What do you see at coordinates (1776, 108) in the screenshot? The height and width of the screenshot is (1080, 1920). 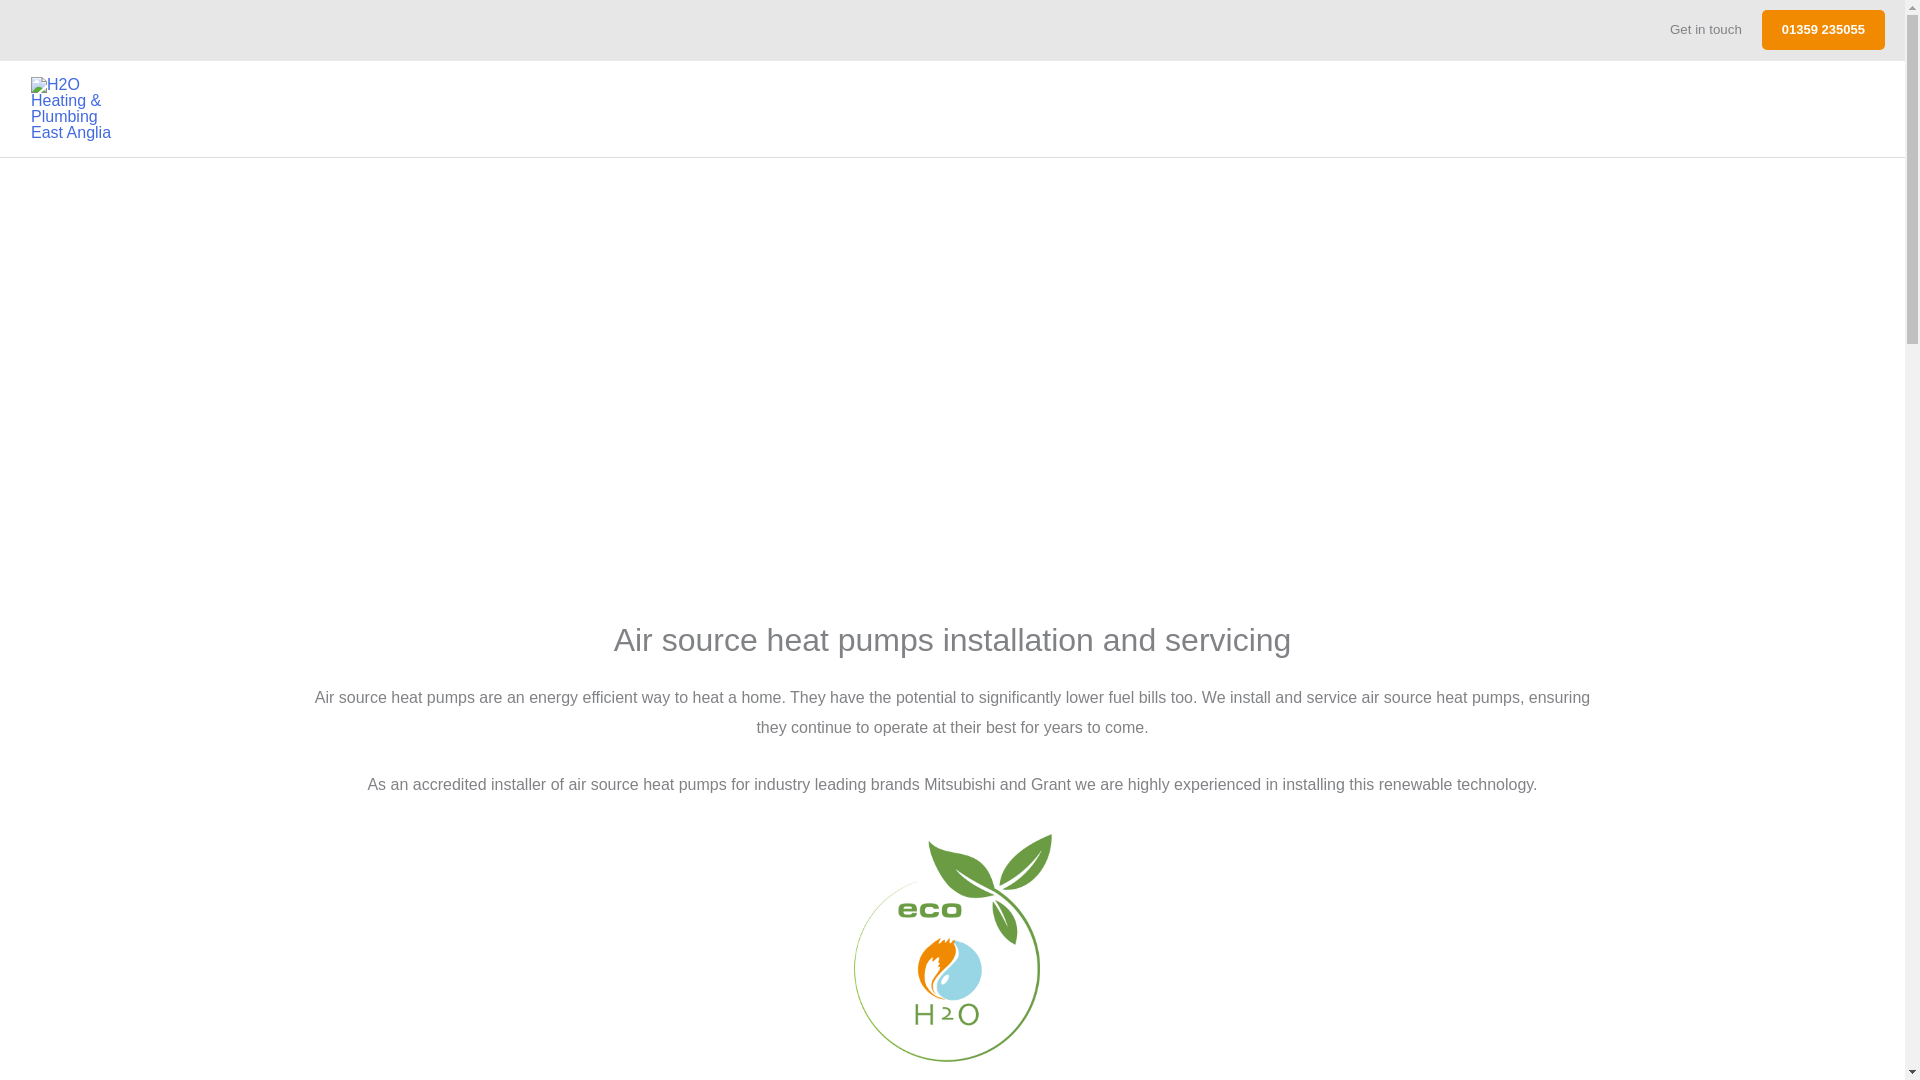 I see `News` at bounding box center [1776, 108].